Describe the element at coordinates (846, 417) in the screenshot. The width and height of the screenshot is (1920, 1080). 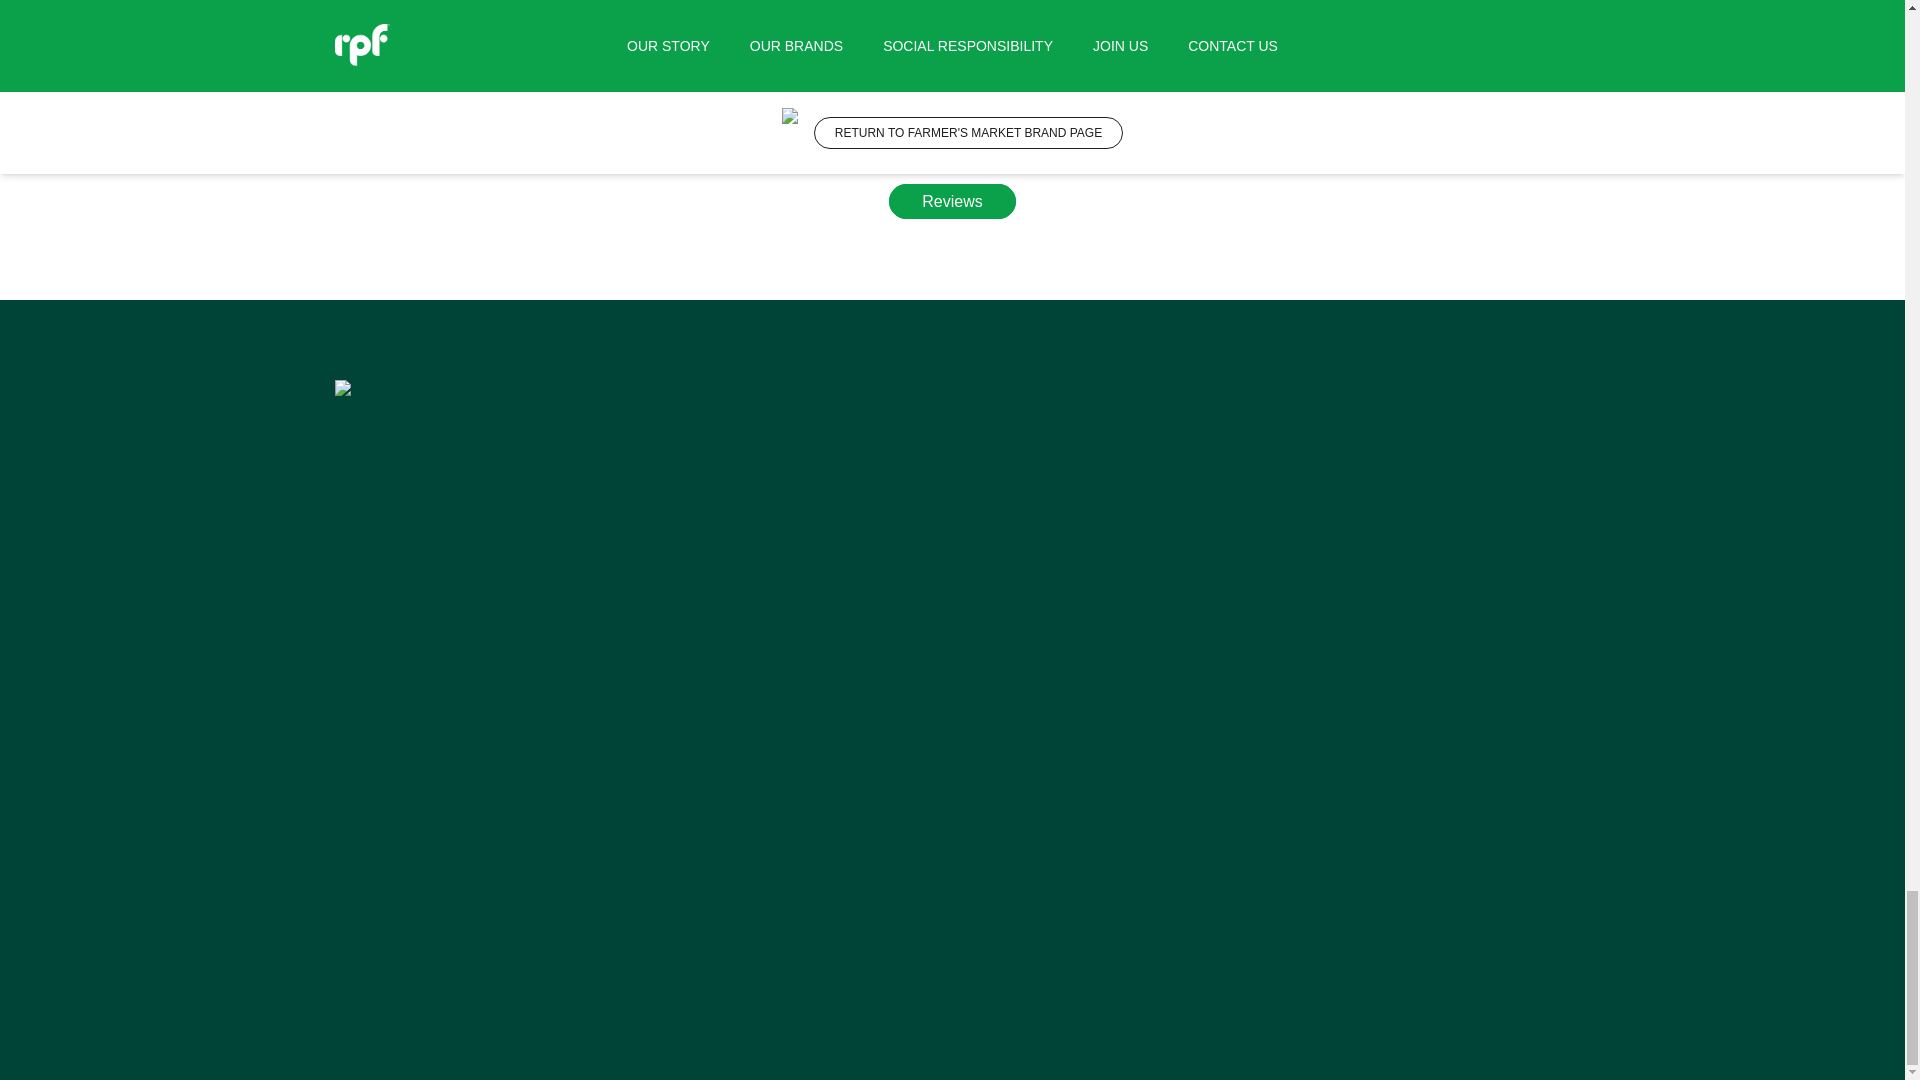
I see `Our Story` at that location.